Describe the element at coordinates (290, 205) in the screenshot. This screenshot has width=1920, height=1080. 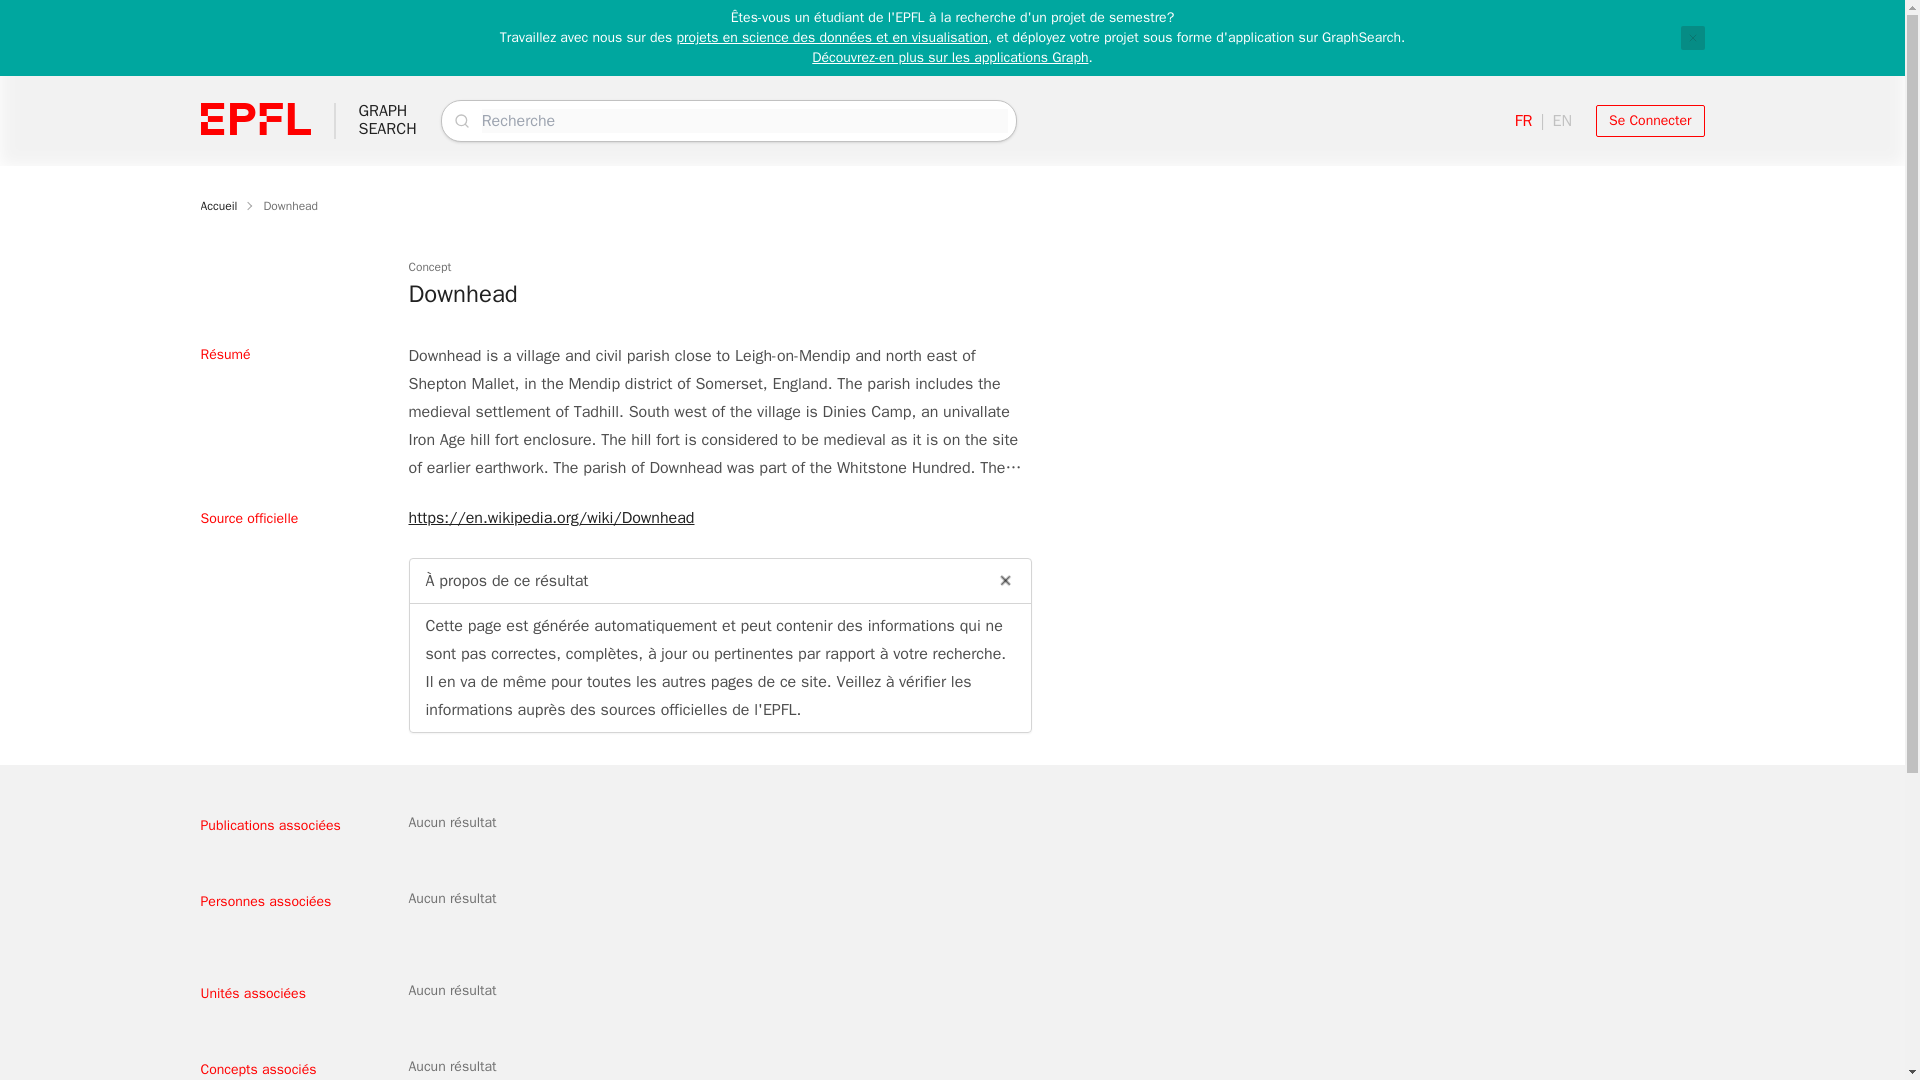
I see `Accueil` at that location.